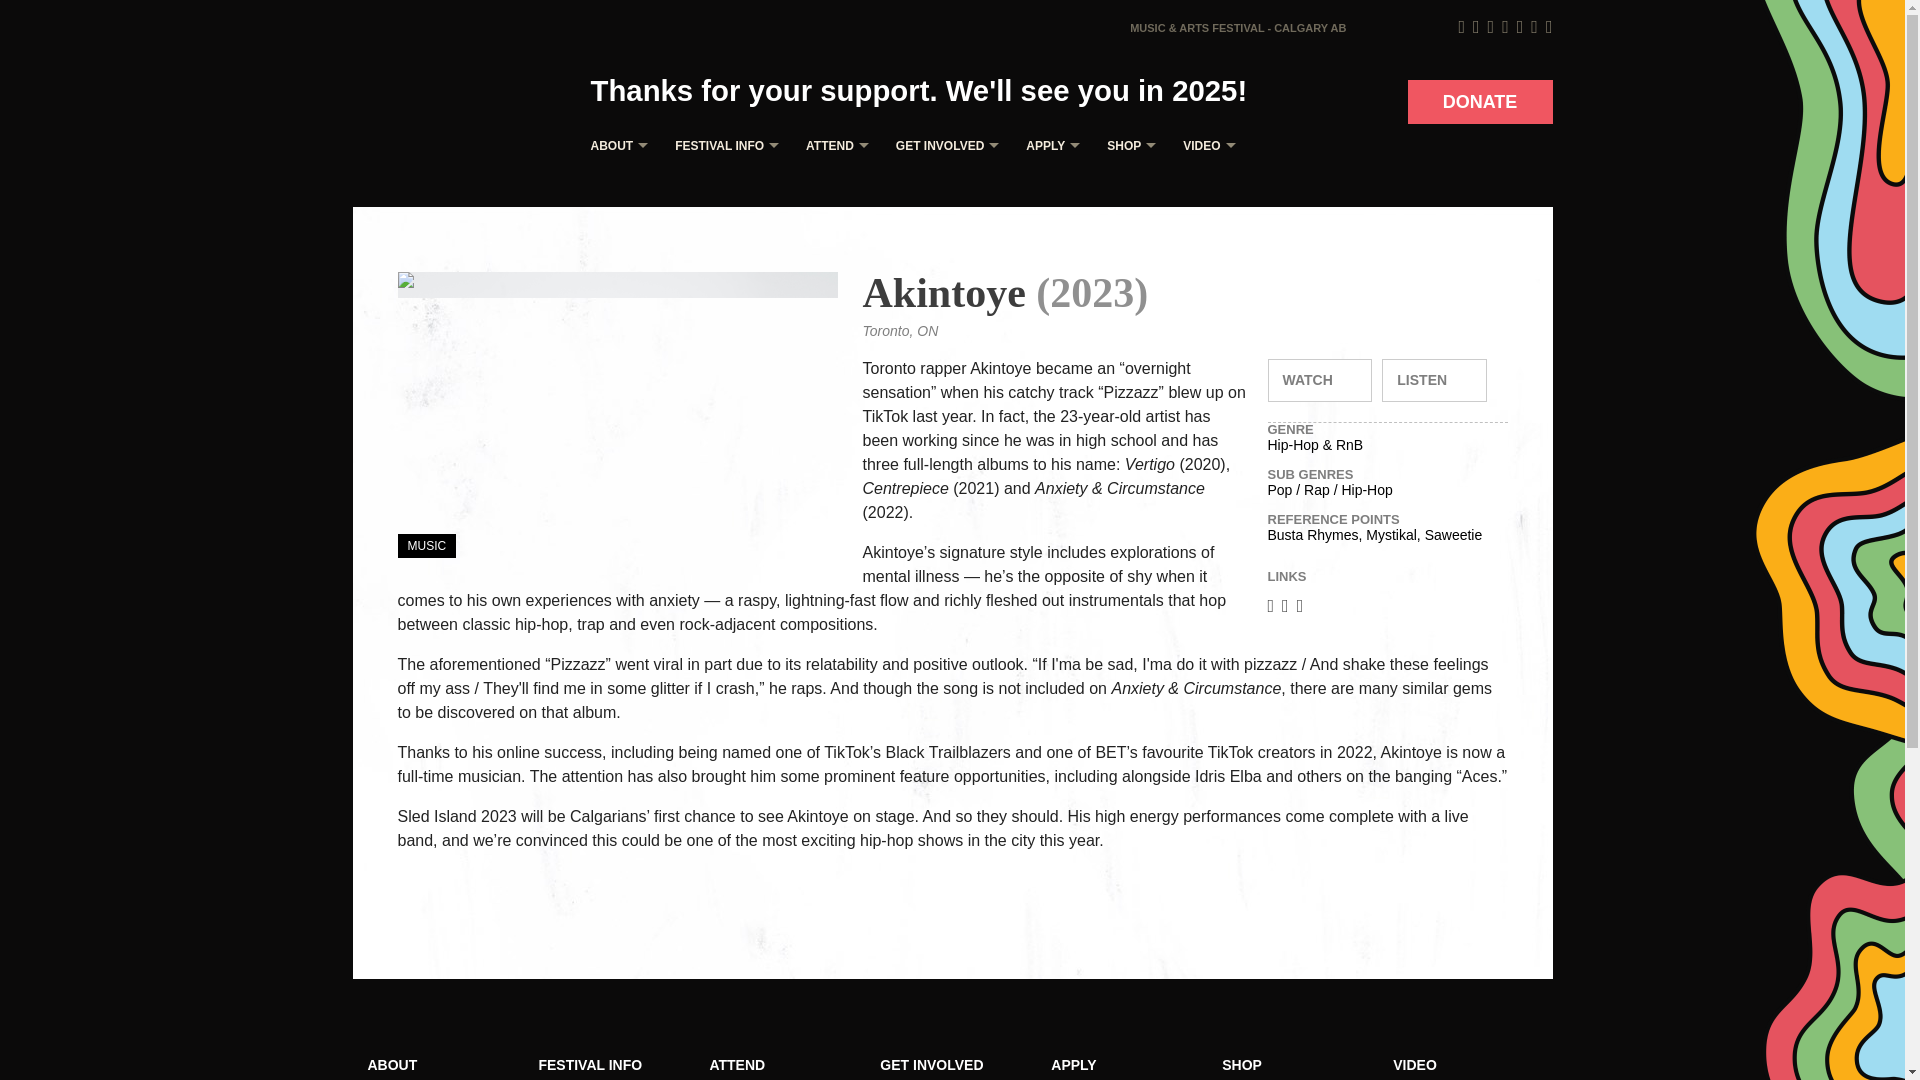 Image resolution: width=1920 pixels, height=1080 pixels. What do you see at coordinates (832, 146) in the screenshot?
I see `ATTEND` at bounding box center [832, 146].